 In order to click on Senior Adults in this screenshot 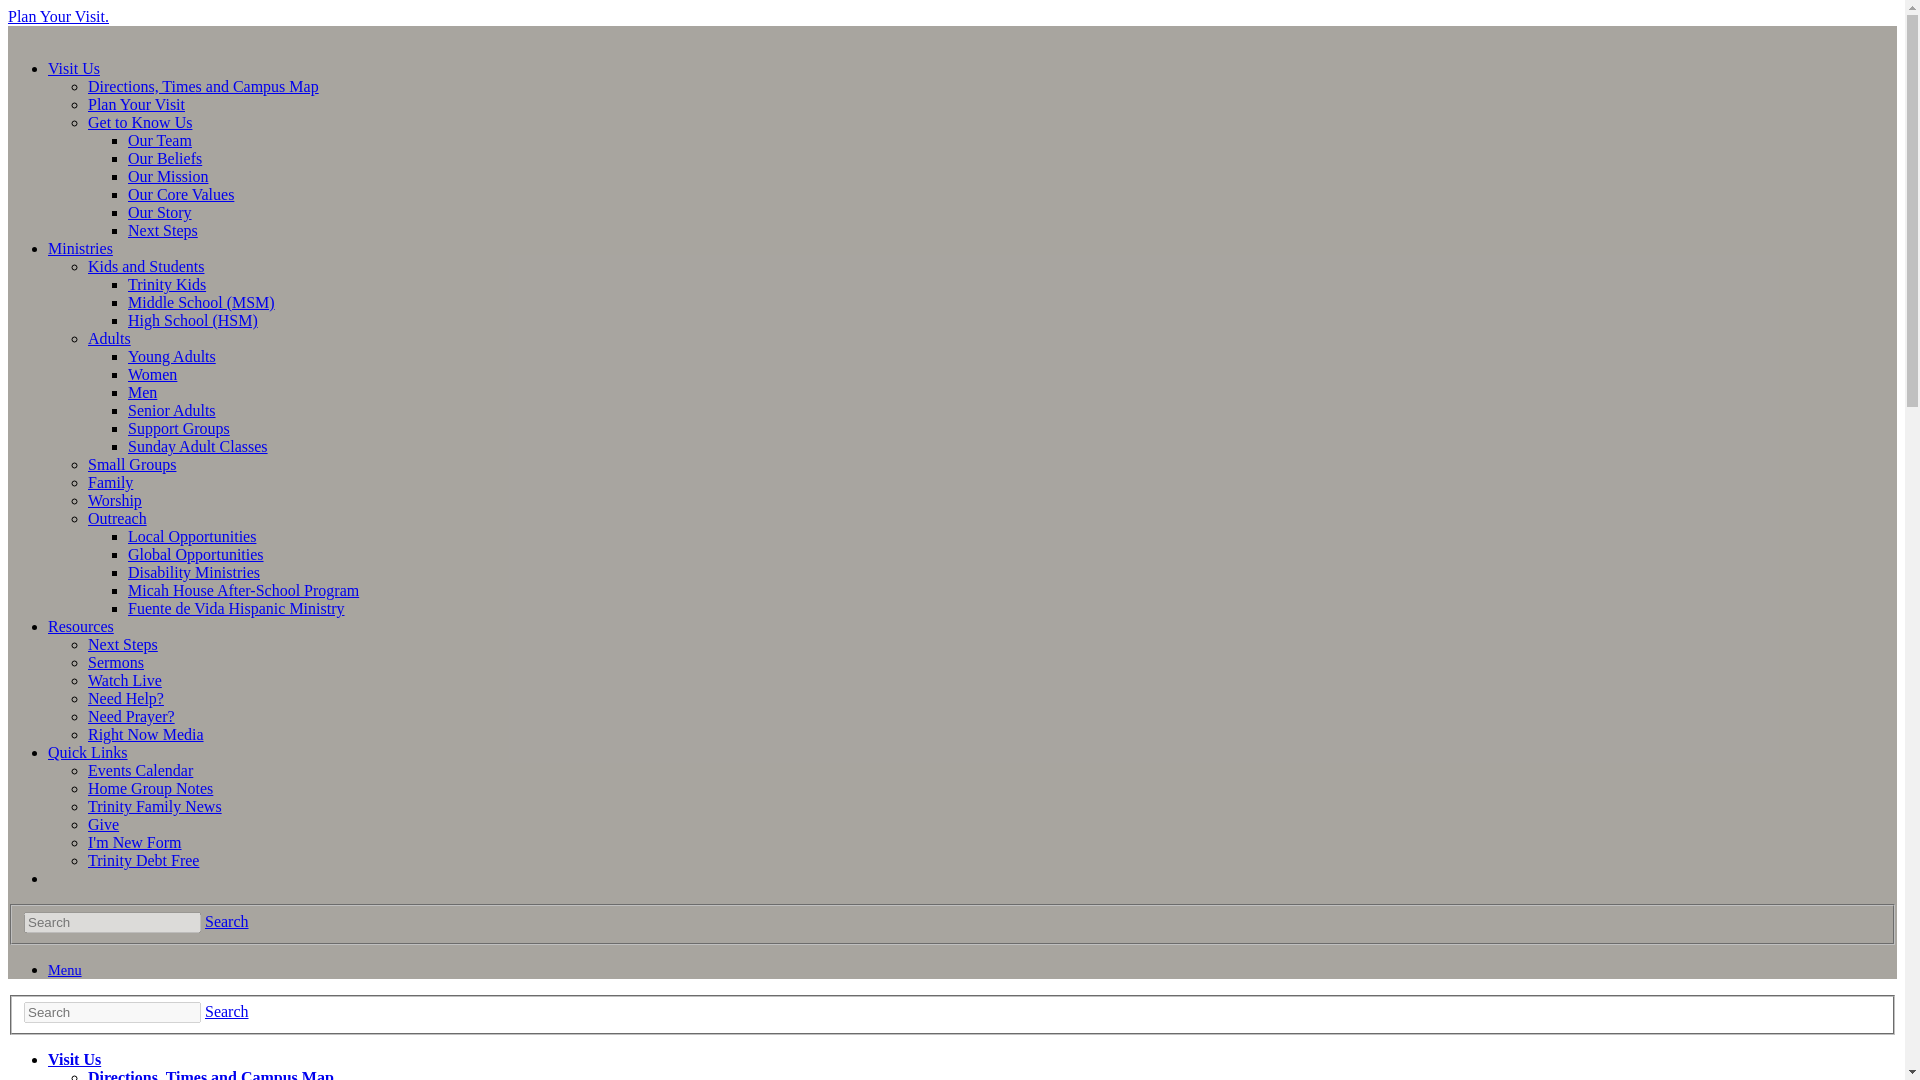, I will do `click(172, 410)`.